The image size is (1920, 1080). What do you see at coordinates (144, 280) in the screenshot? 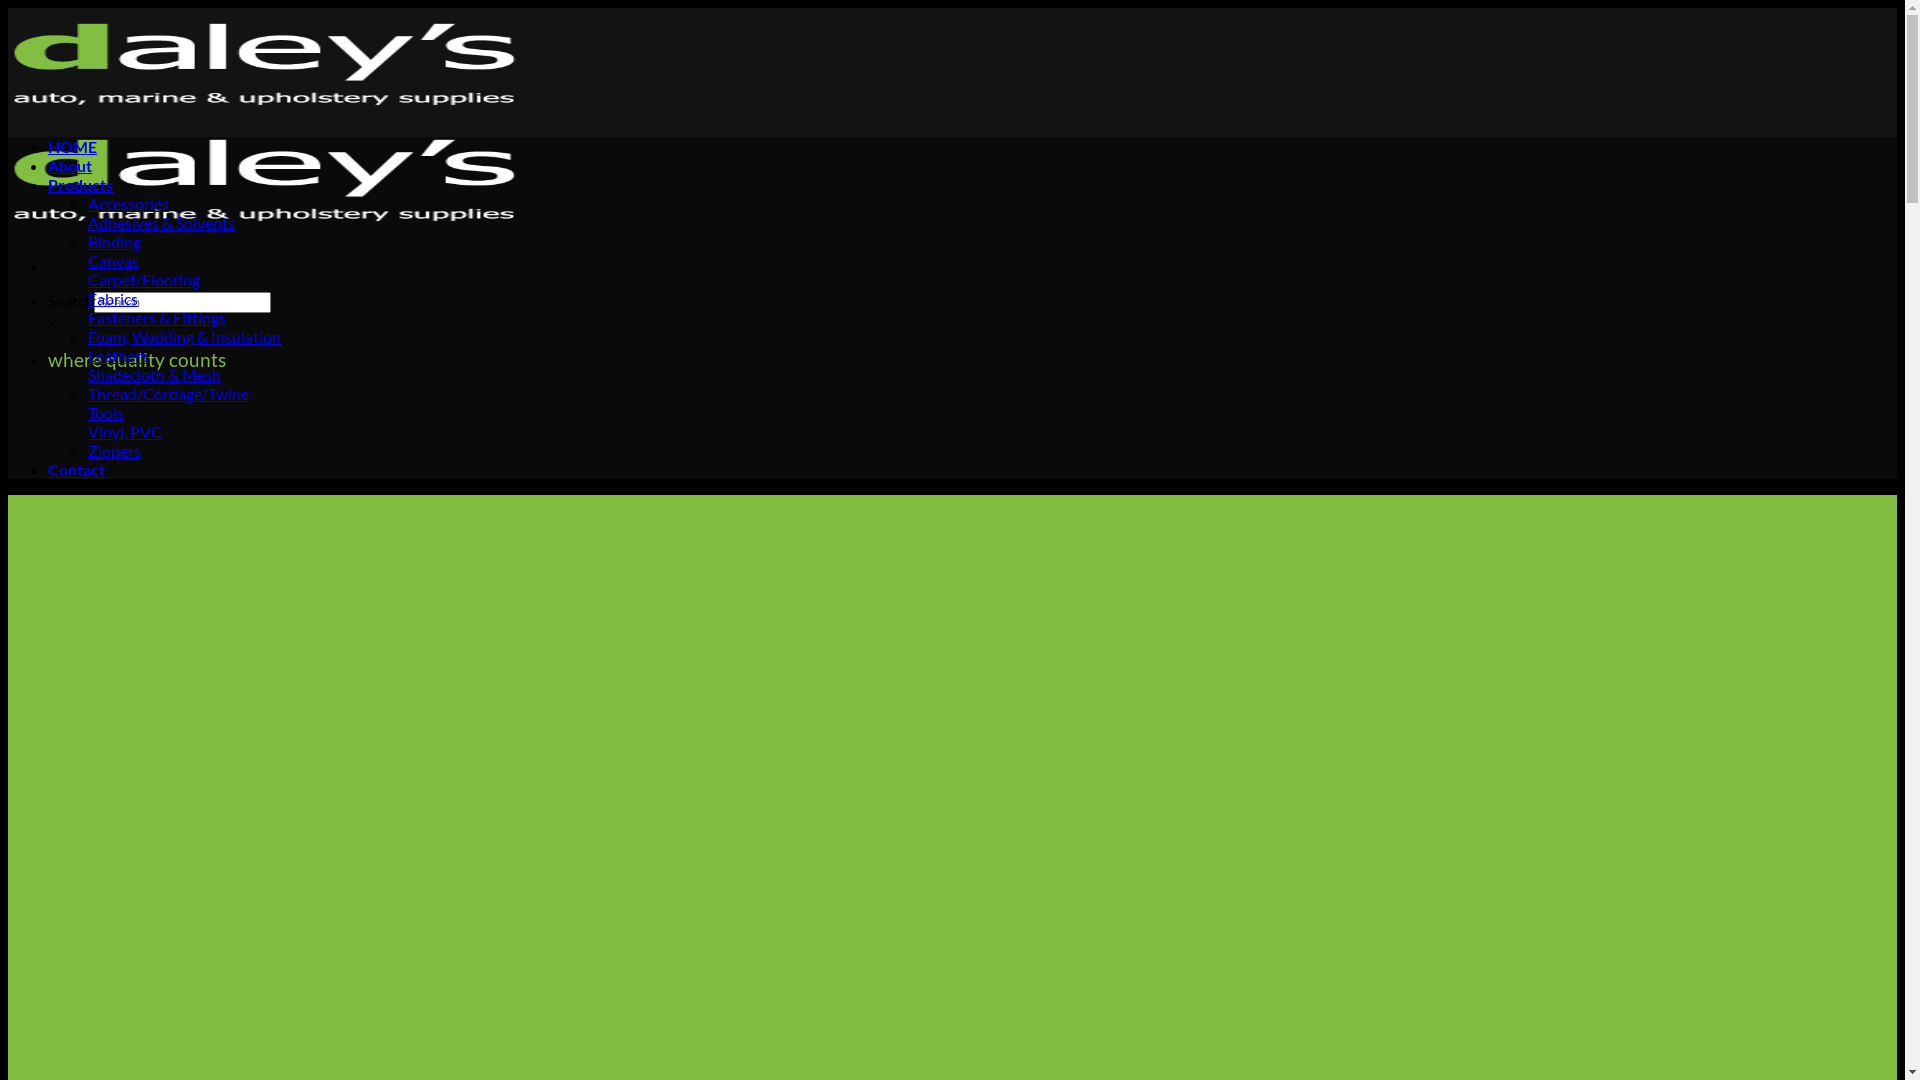
I see `Carpet/Flooring` at bounding box center [144, 280].